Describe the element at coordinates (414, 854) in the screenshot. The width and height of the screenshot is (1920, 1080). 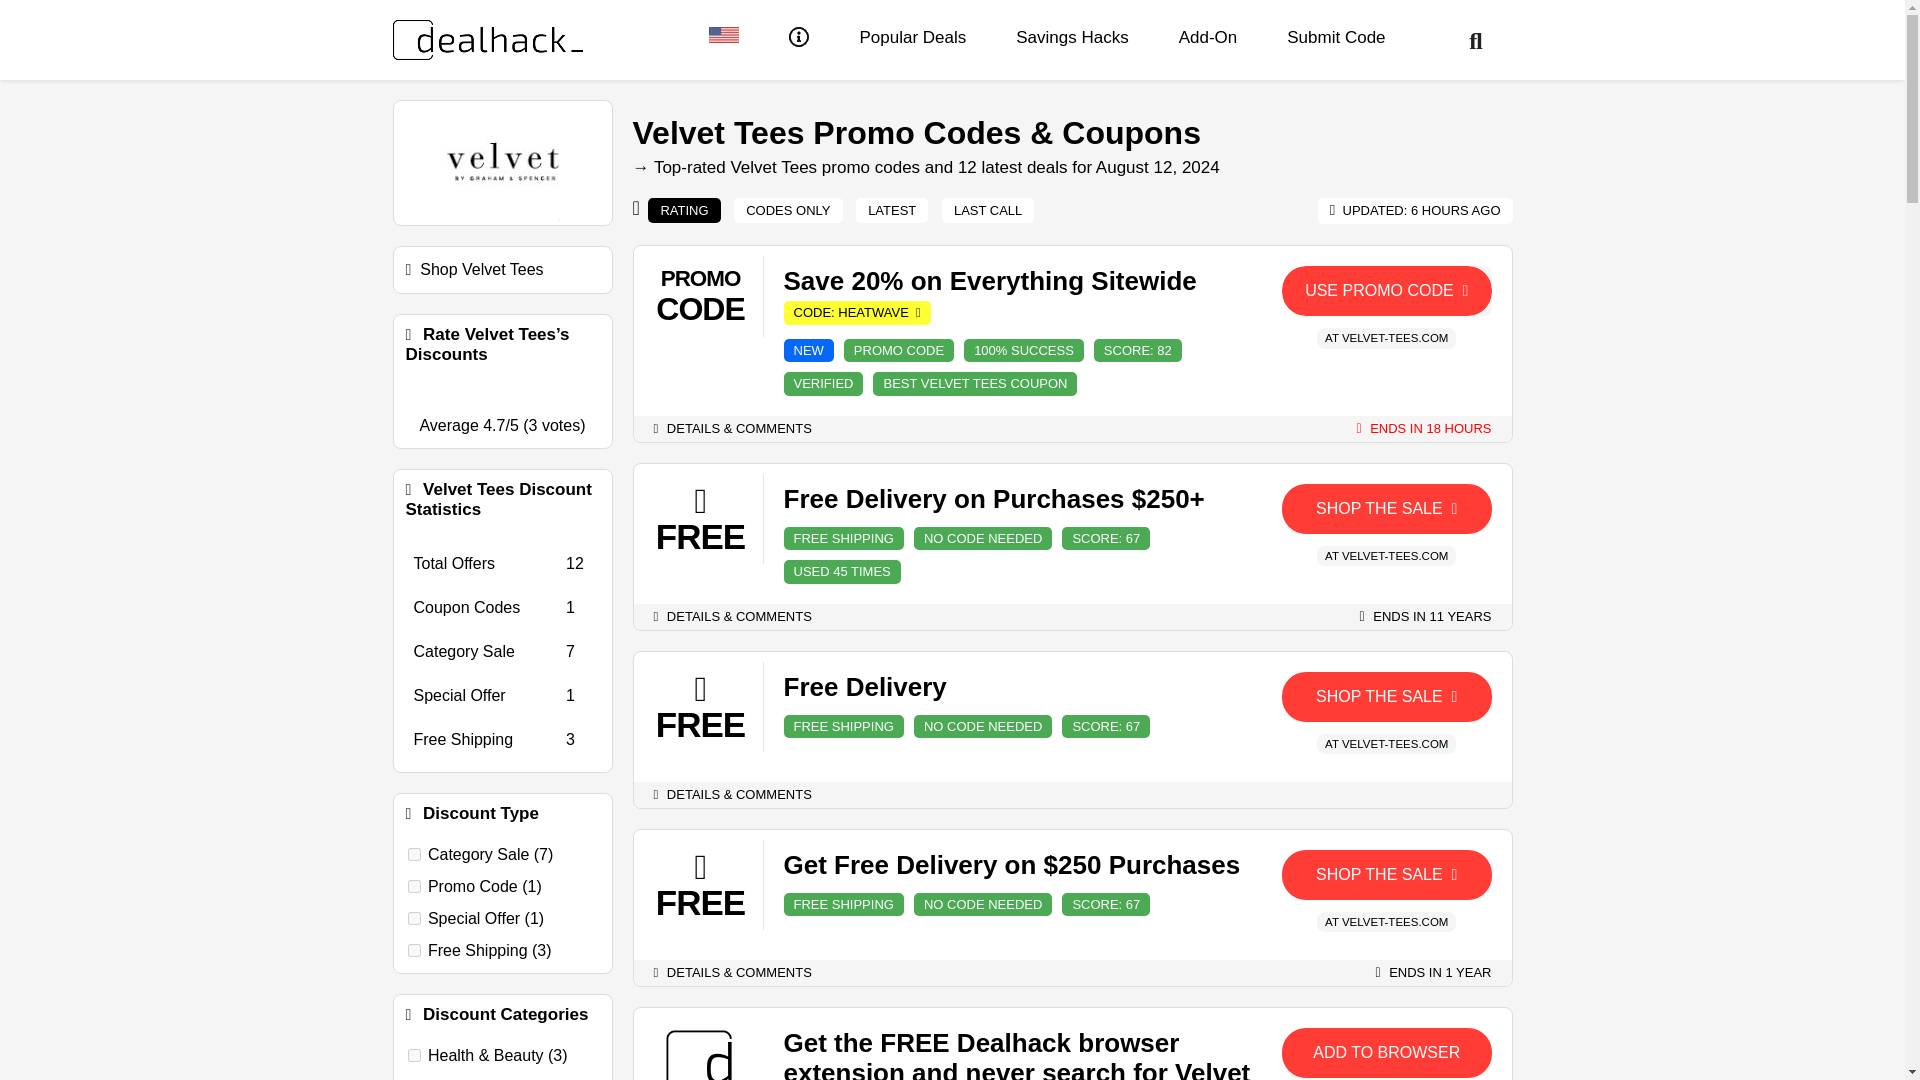
I see `category` at that location.